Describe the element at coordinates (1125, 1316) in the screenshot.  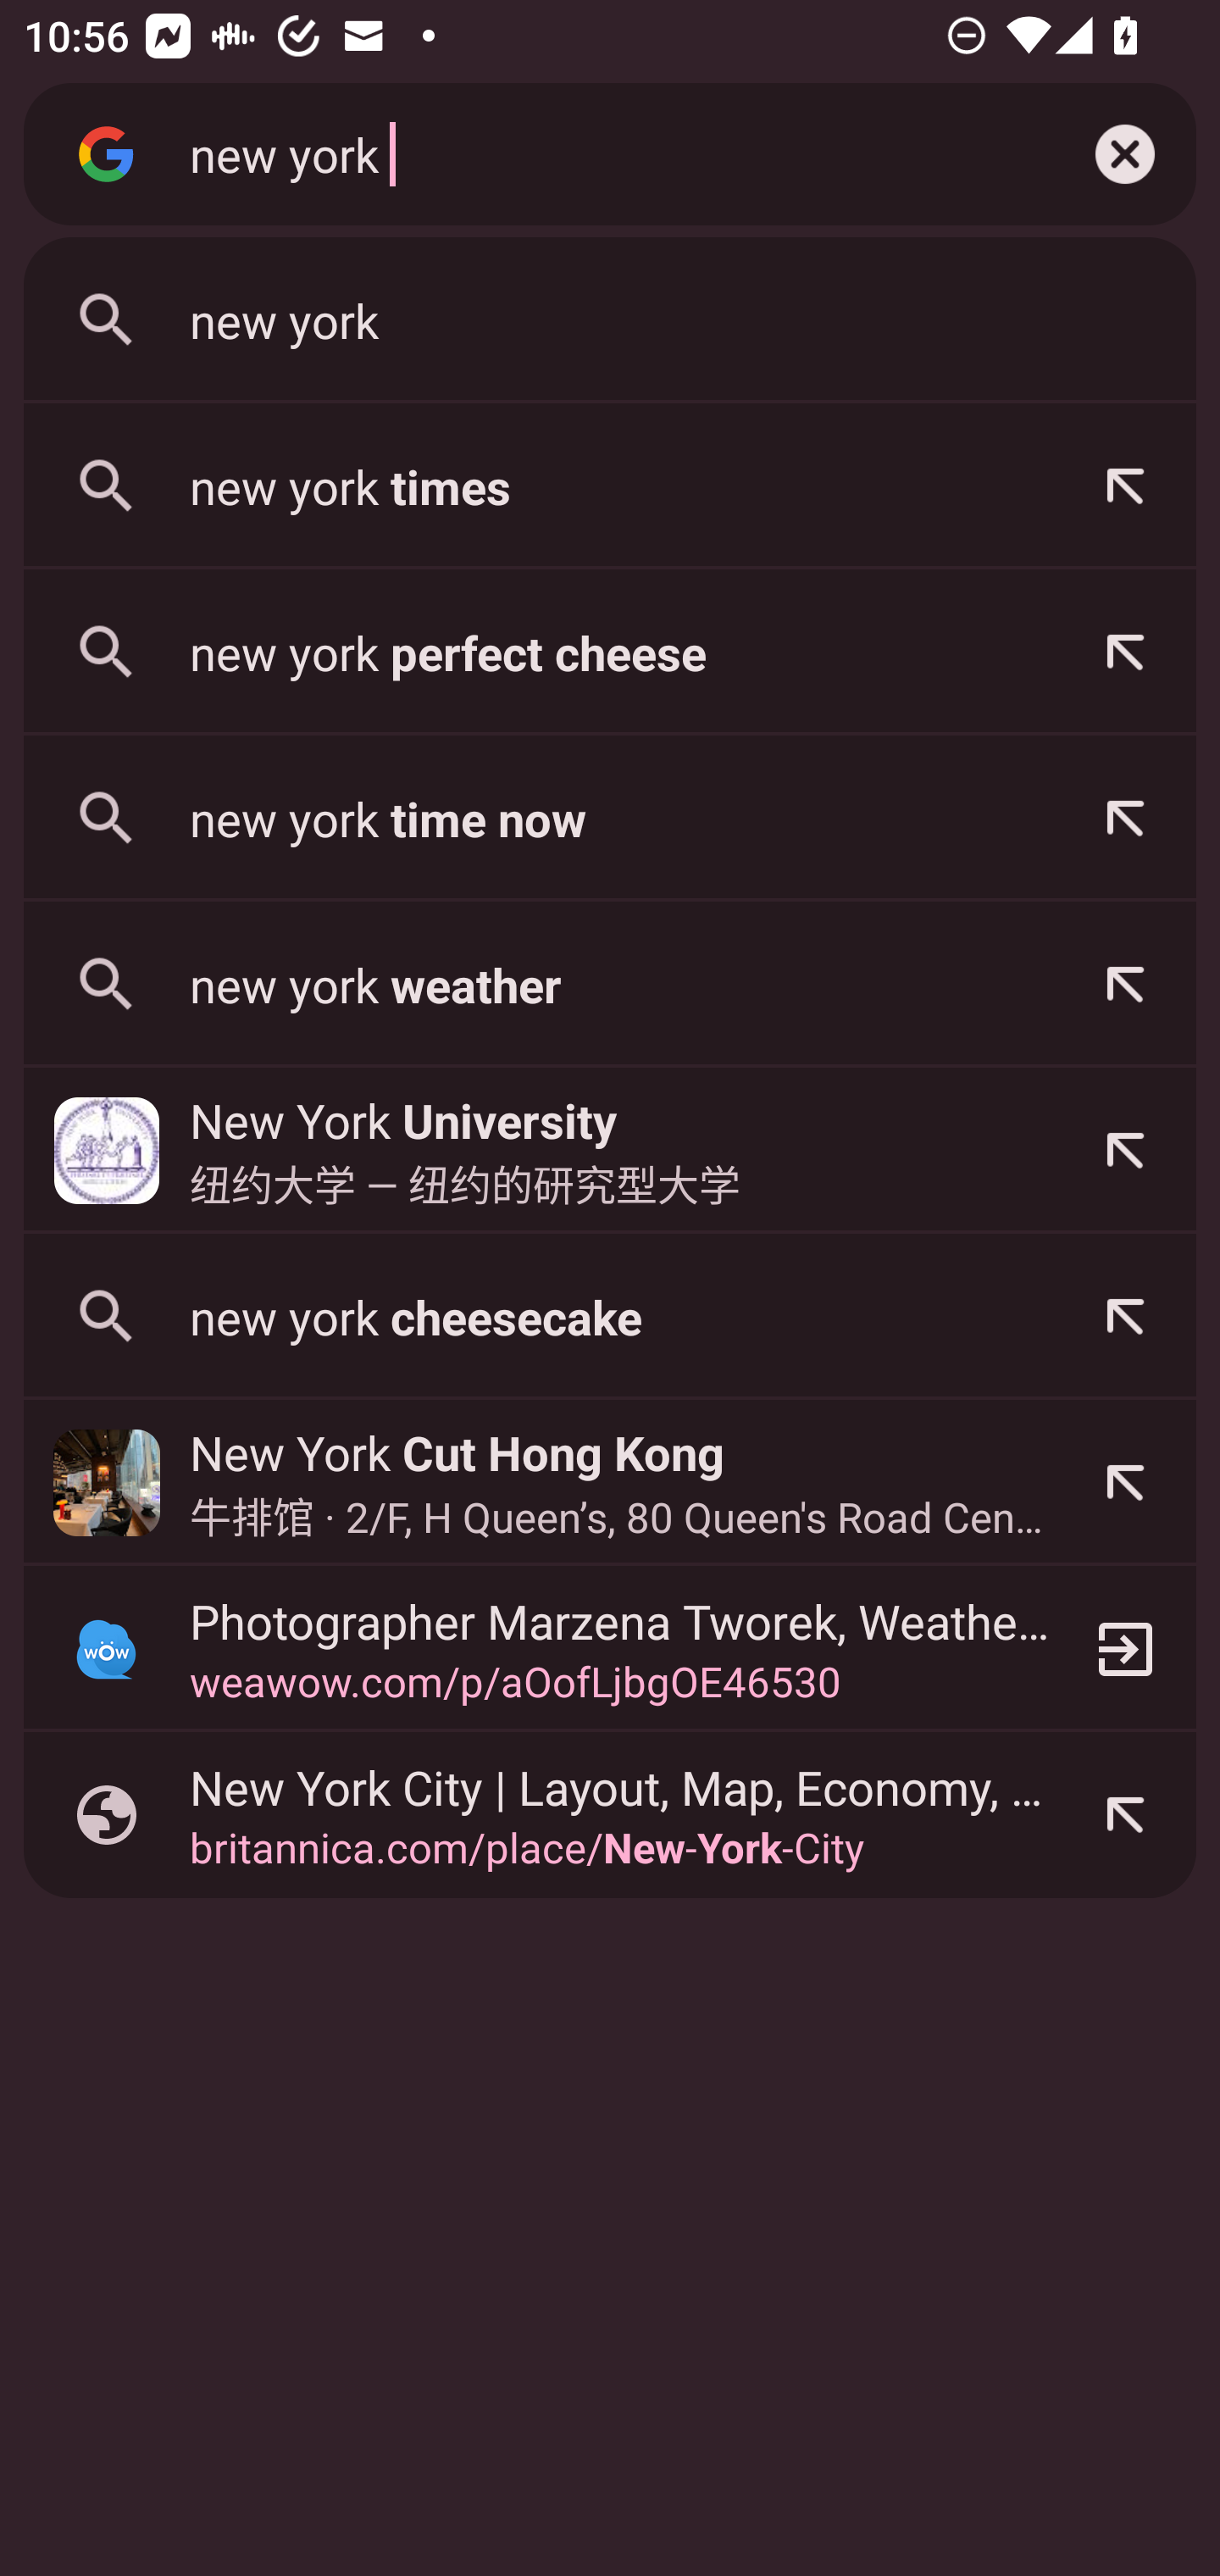
I see `Refine: new york cheesecake` at that location.